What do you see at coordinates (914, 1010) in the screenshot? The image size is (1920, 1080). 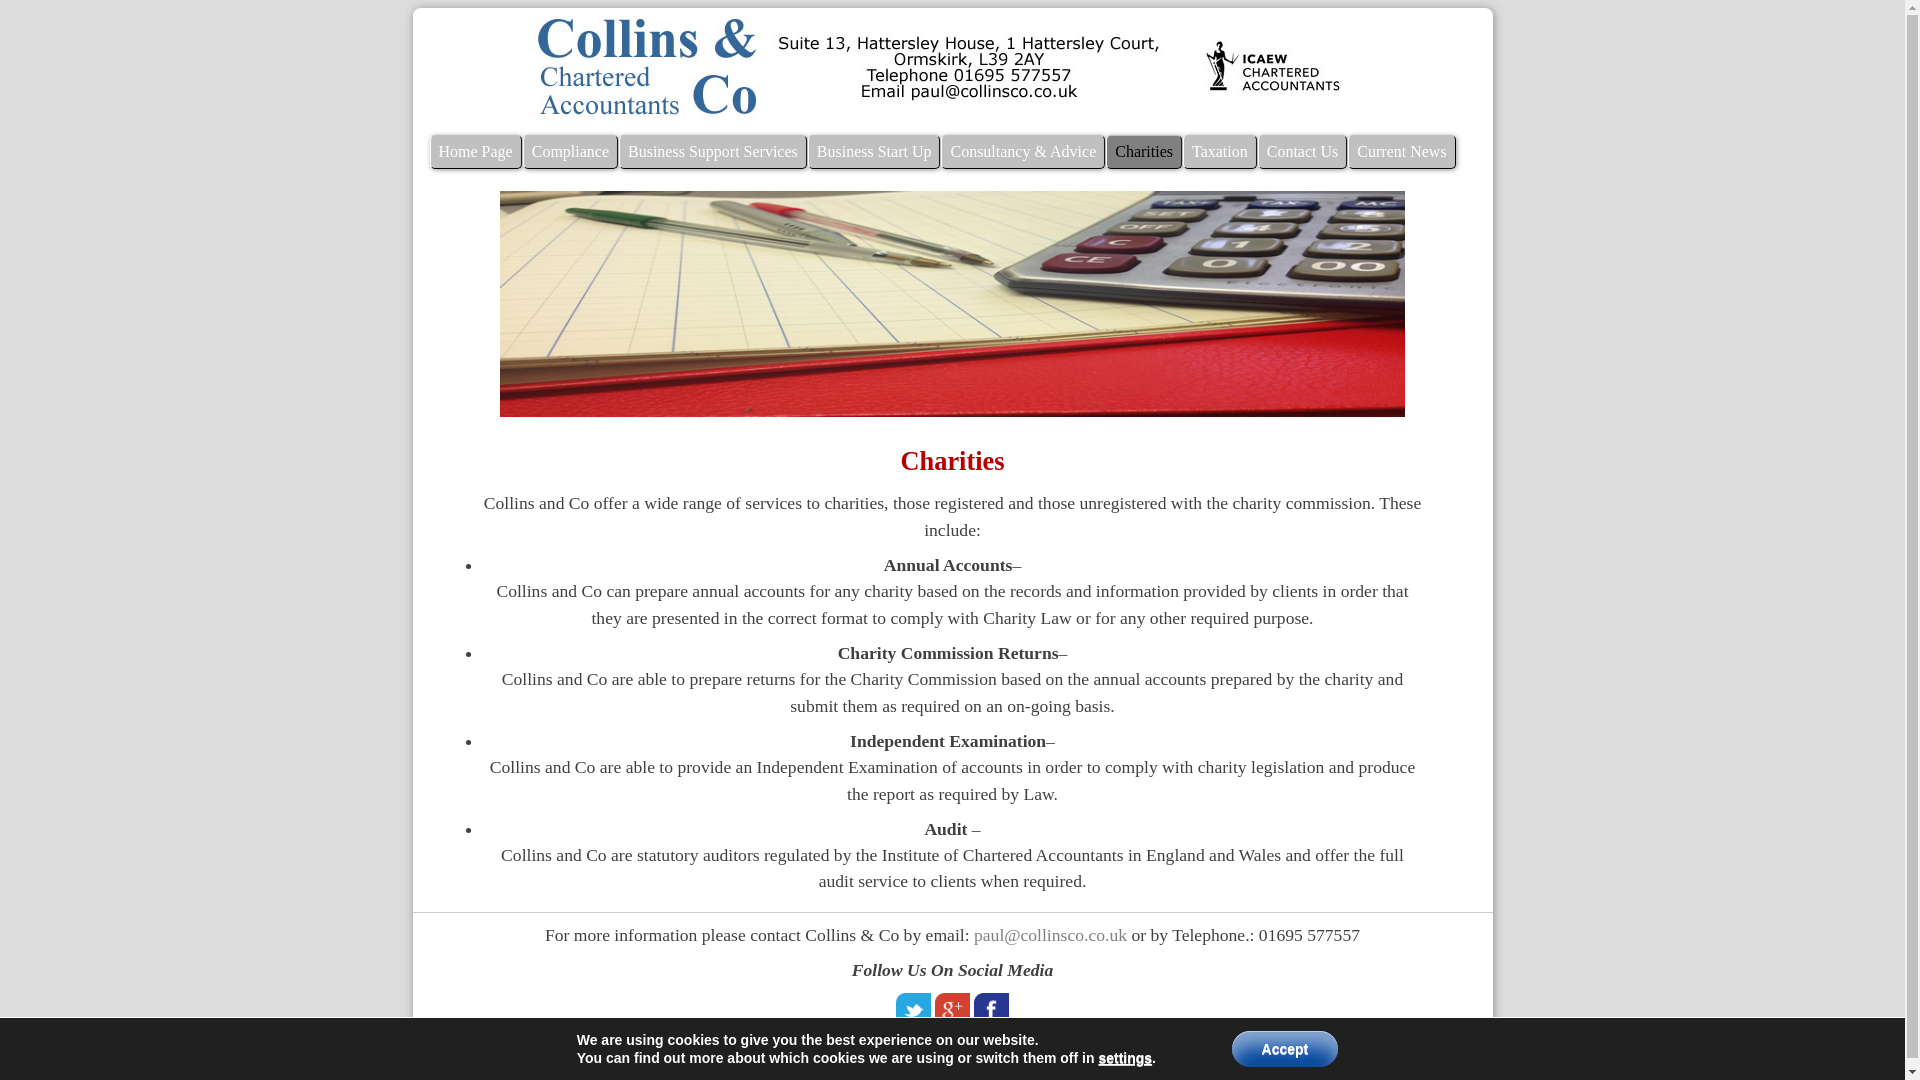 I see `Twitter` at bounding box center [914, 1010].